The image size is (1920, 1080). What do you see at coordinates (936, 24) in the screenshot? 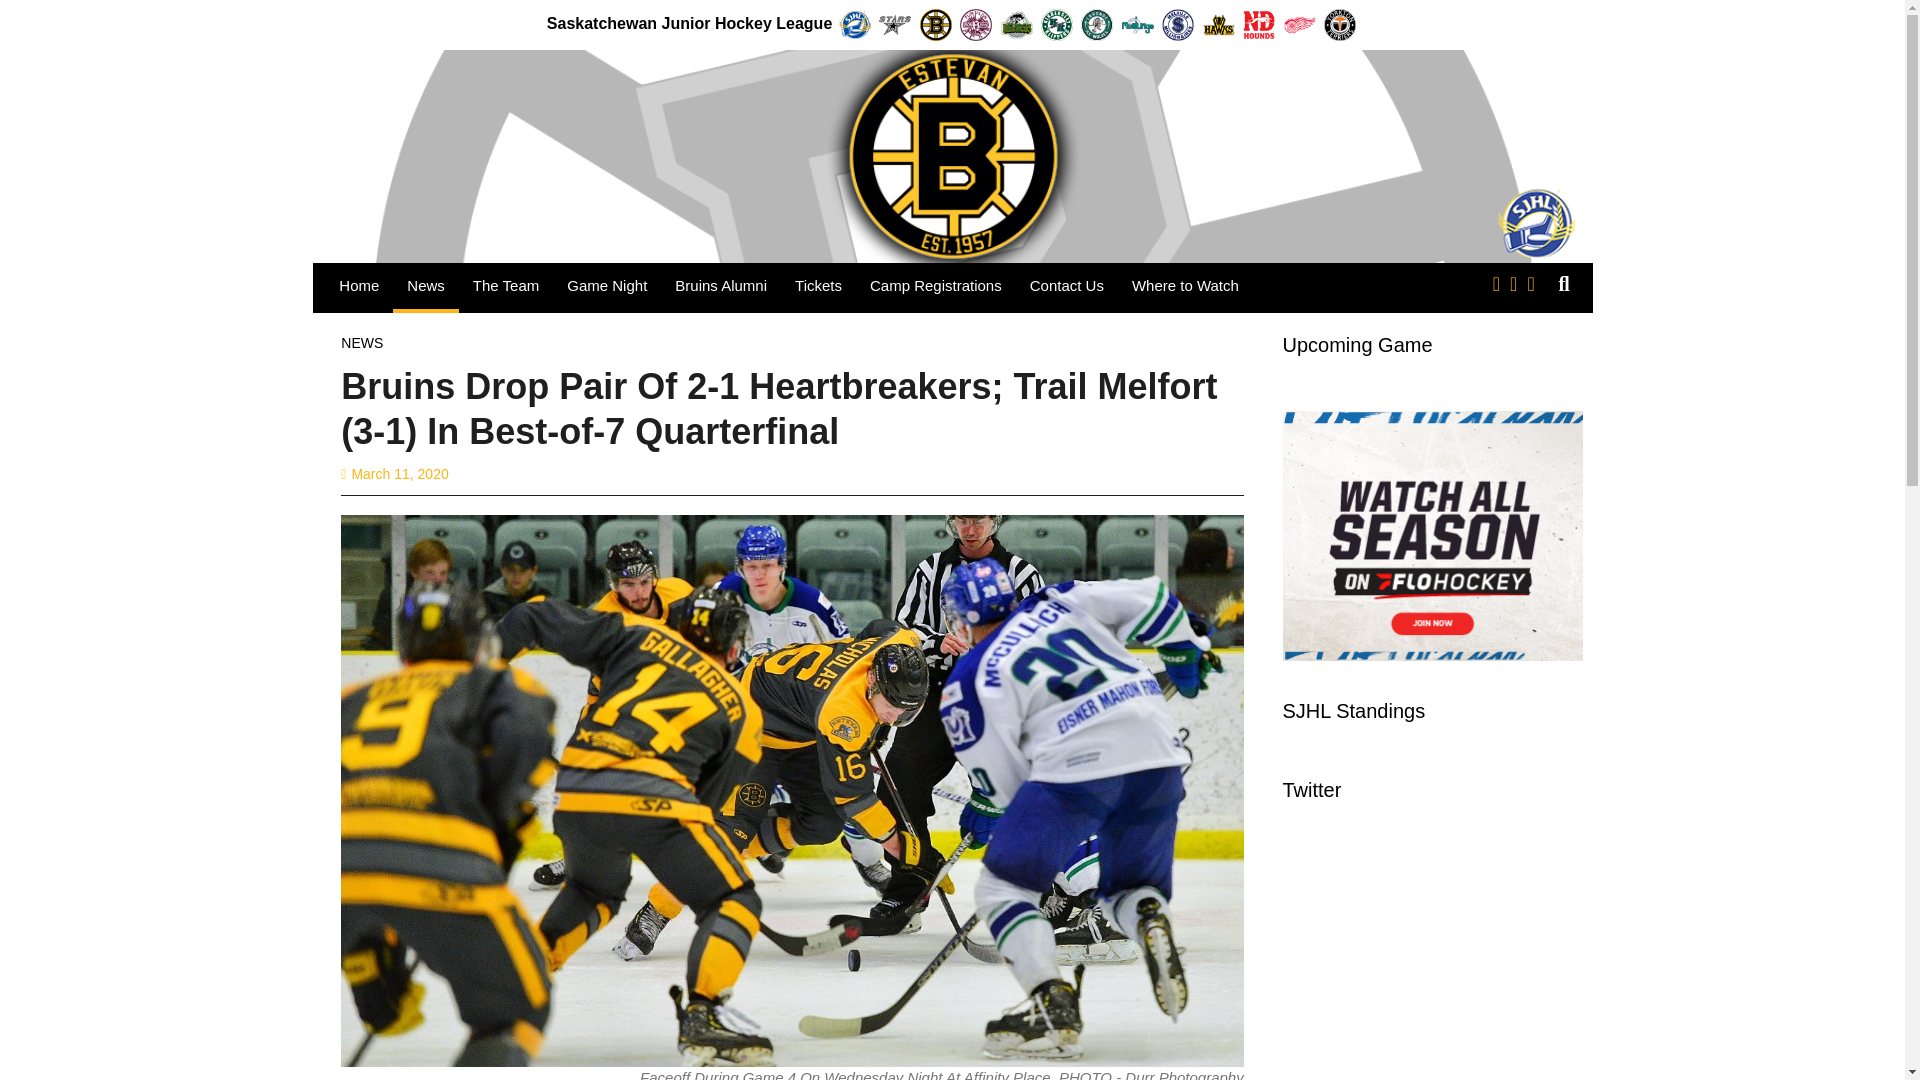
I see `Estevan Bruins` at bounding box center [936, 24].